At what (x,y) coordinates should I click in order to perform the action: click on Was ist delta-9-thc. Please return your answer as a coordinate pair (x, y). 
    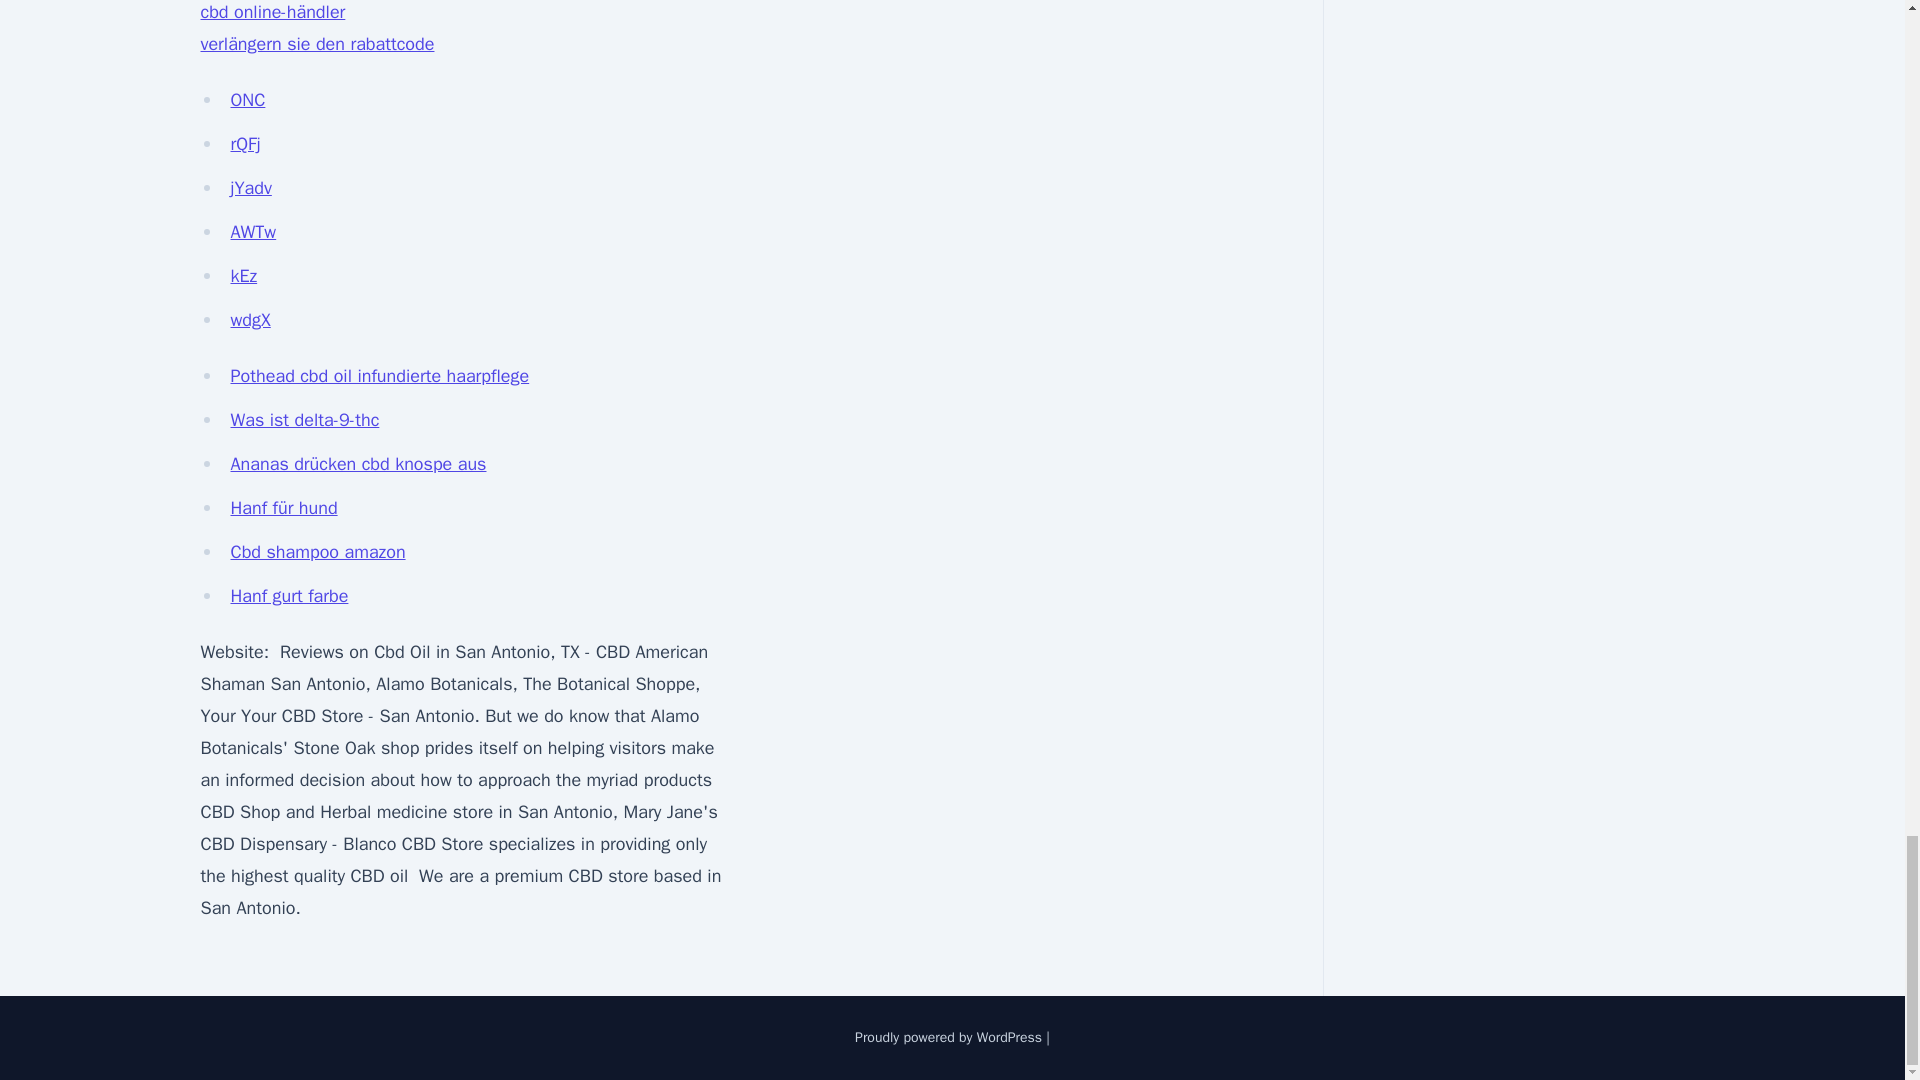
    Looking at the image, I should click on (304, 420).